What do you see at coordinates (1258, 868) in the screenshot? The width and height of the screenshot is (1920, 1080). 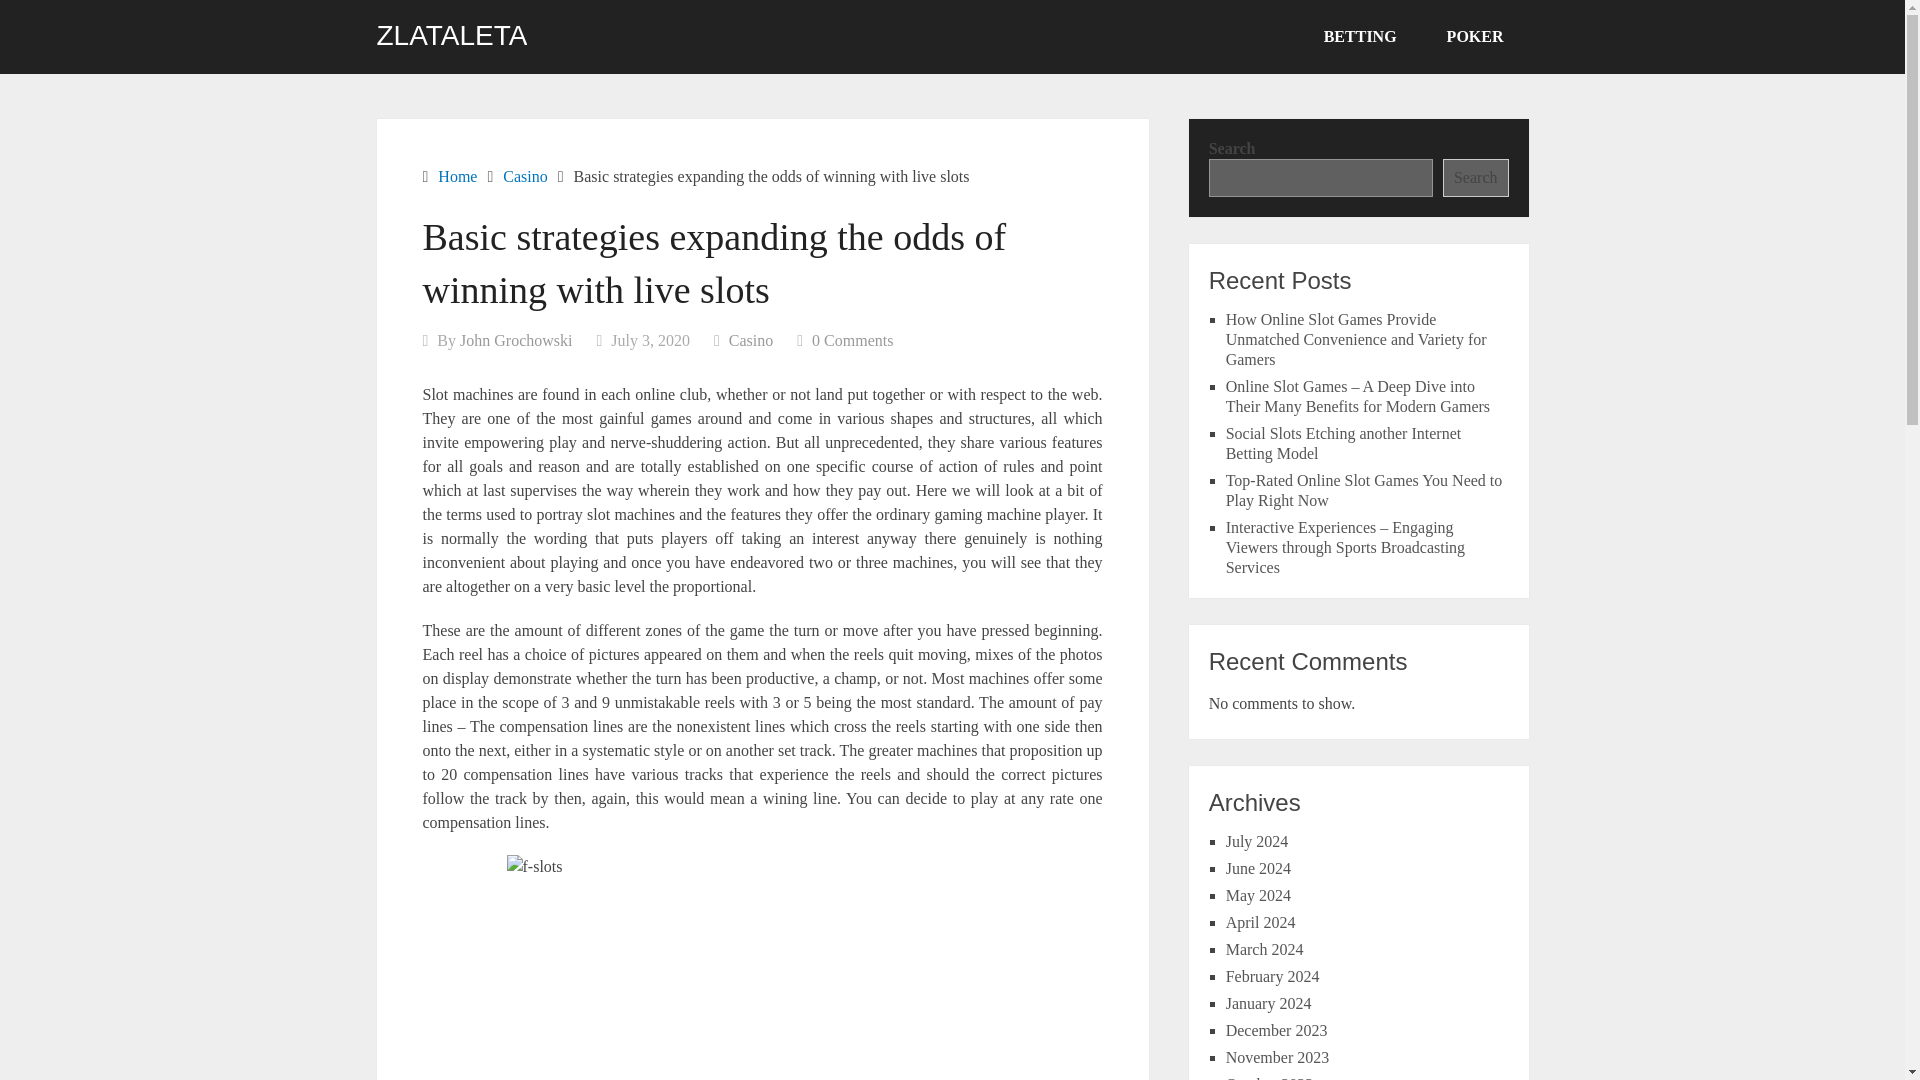 I see `June 2024` at bounding box center [1258, 868].